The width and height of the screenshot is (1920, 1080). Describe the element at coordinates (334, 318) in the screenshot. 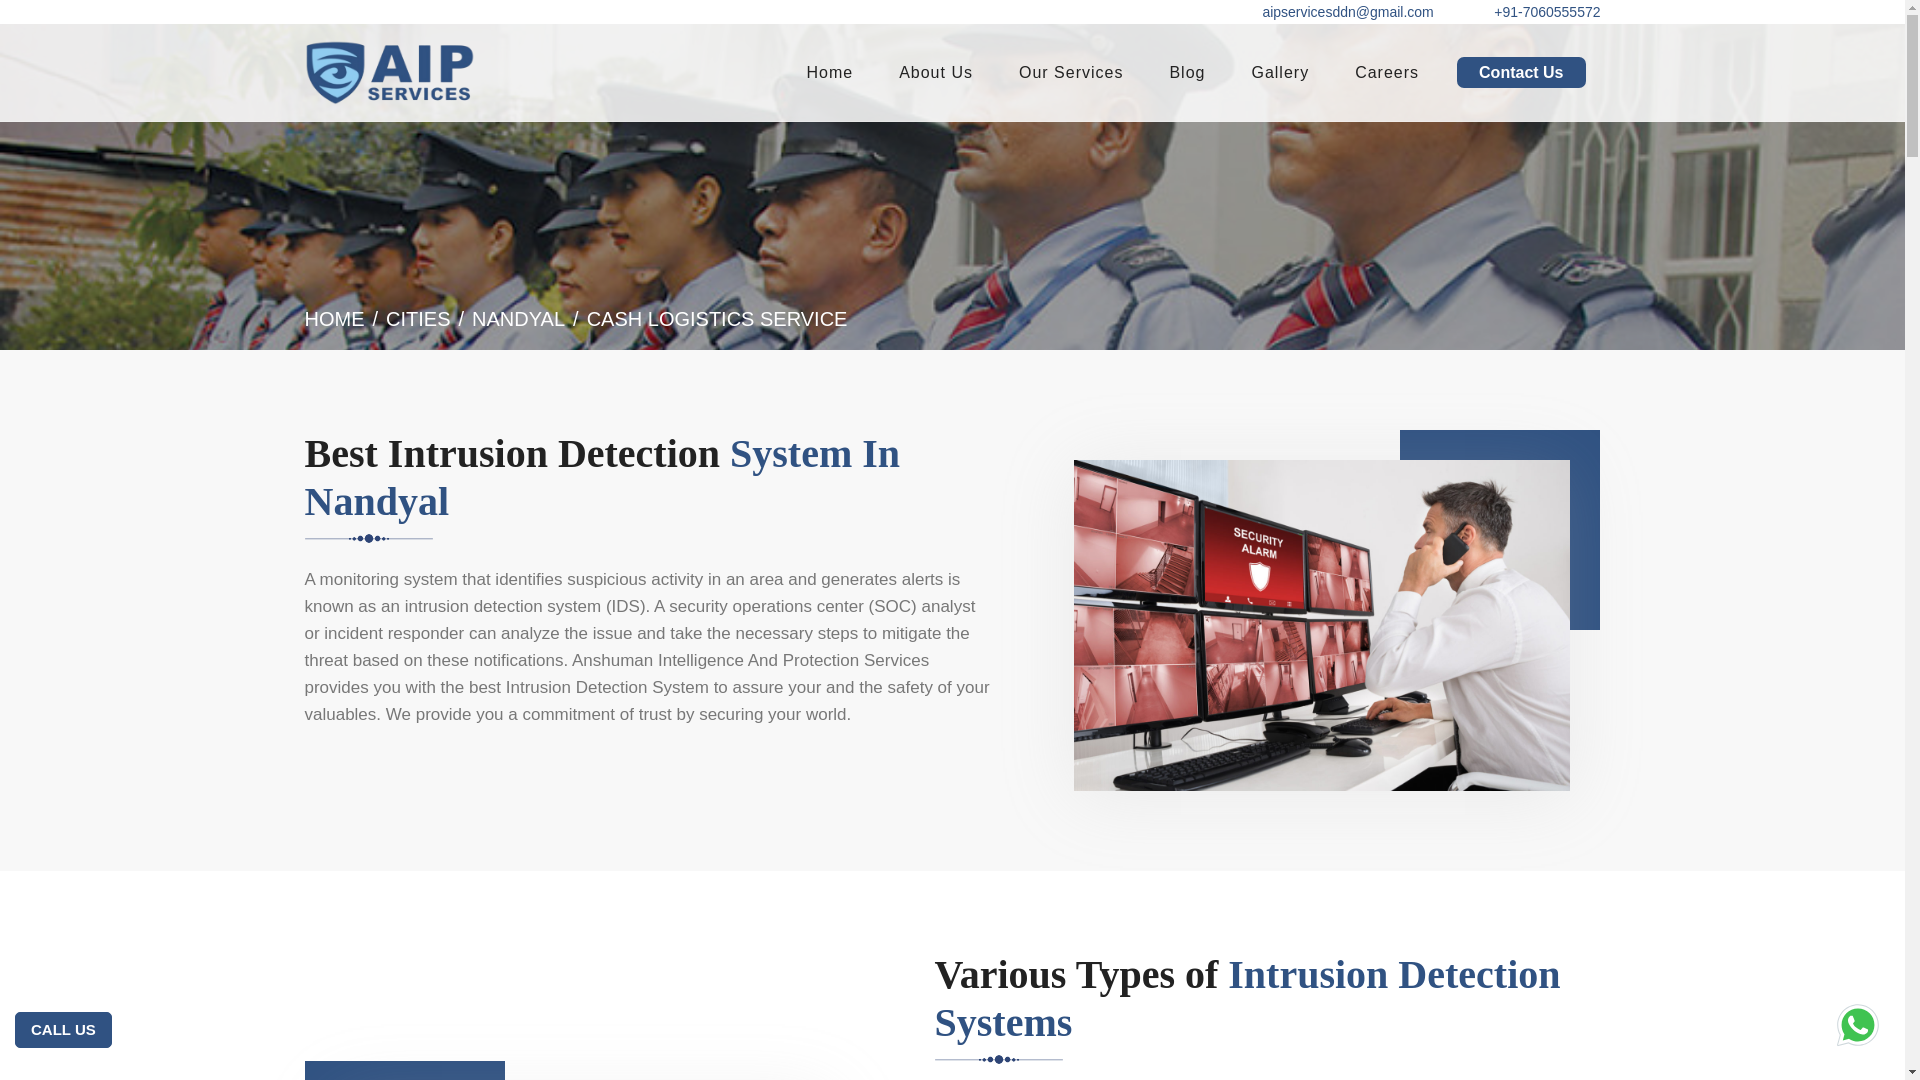

I see `HOME` at that location.